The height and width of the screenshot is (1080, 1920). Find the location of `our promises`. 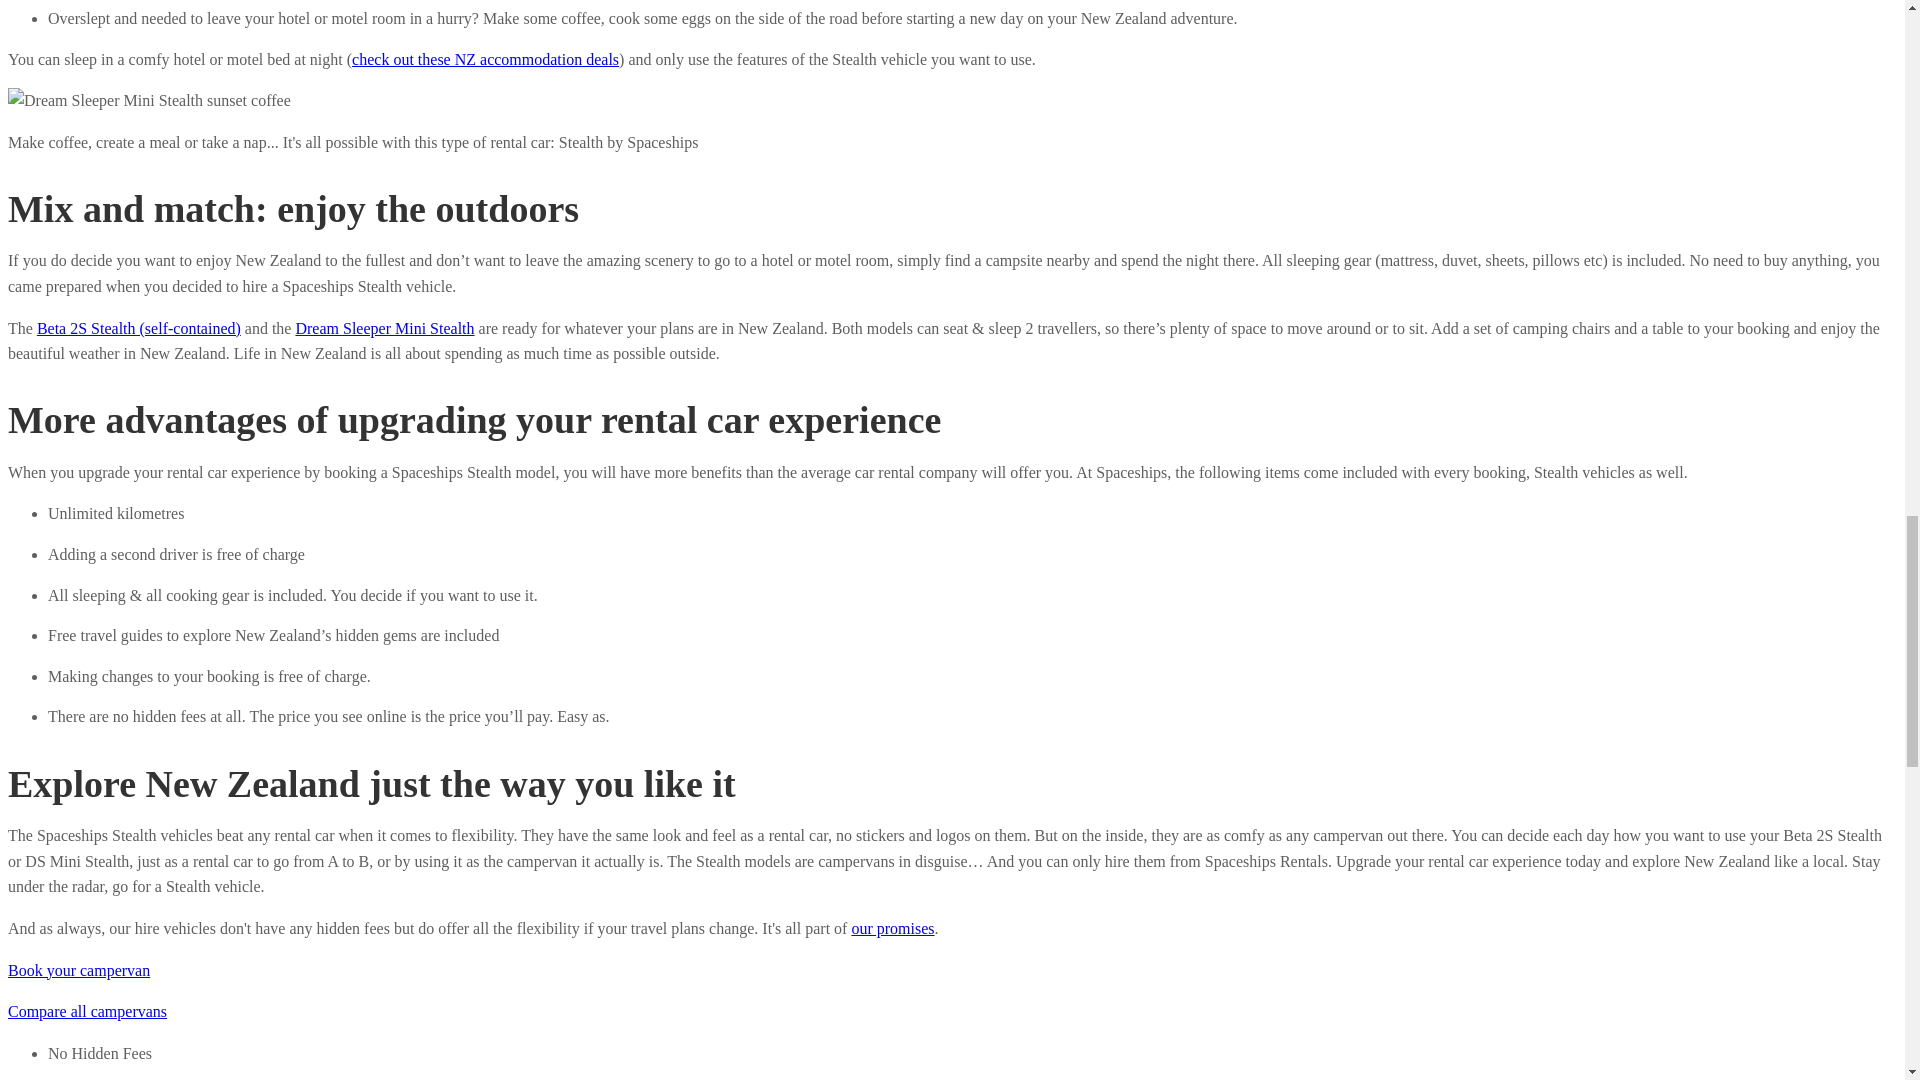

our promises is located at coordinates (892, 928).